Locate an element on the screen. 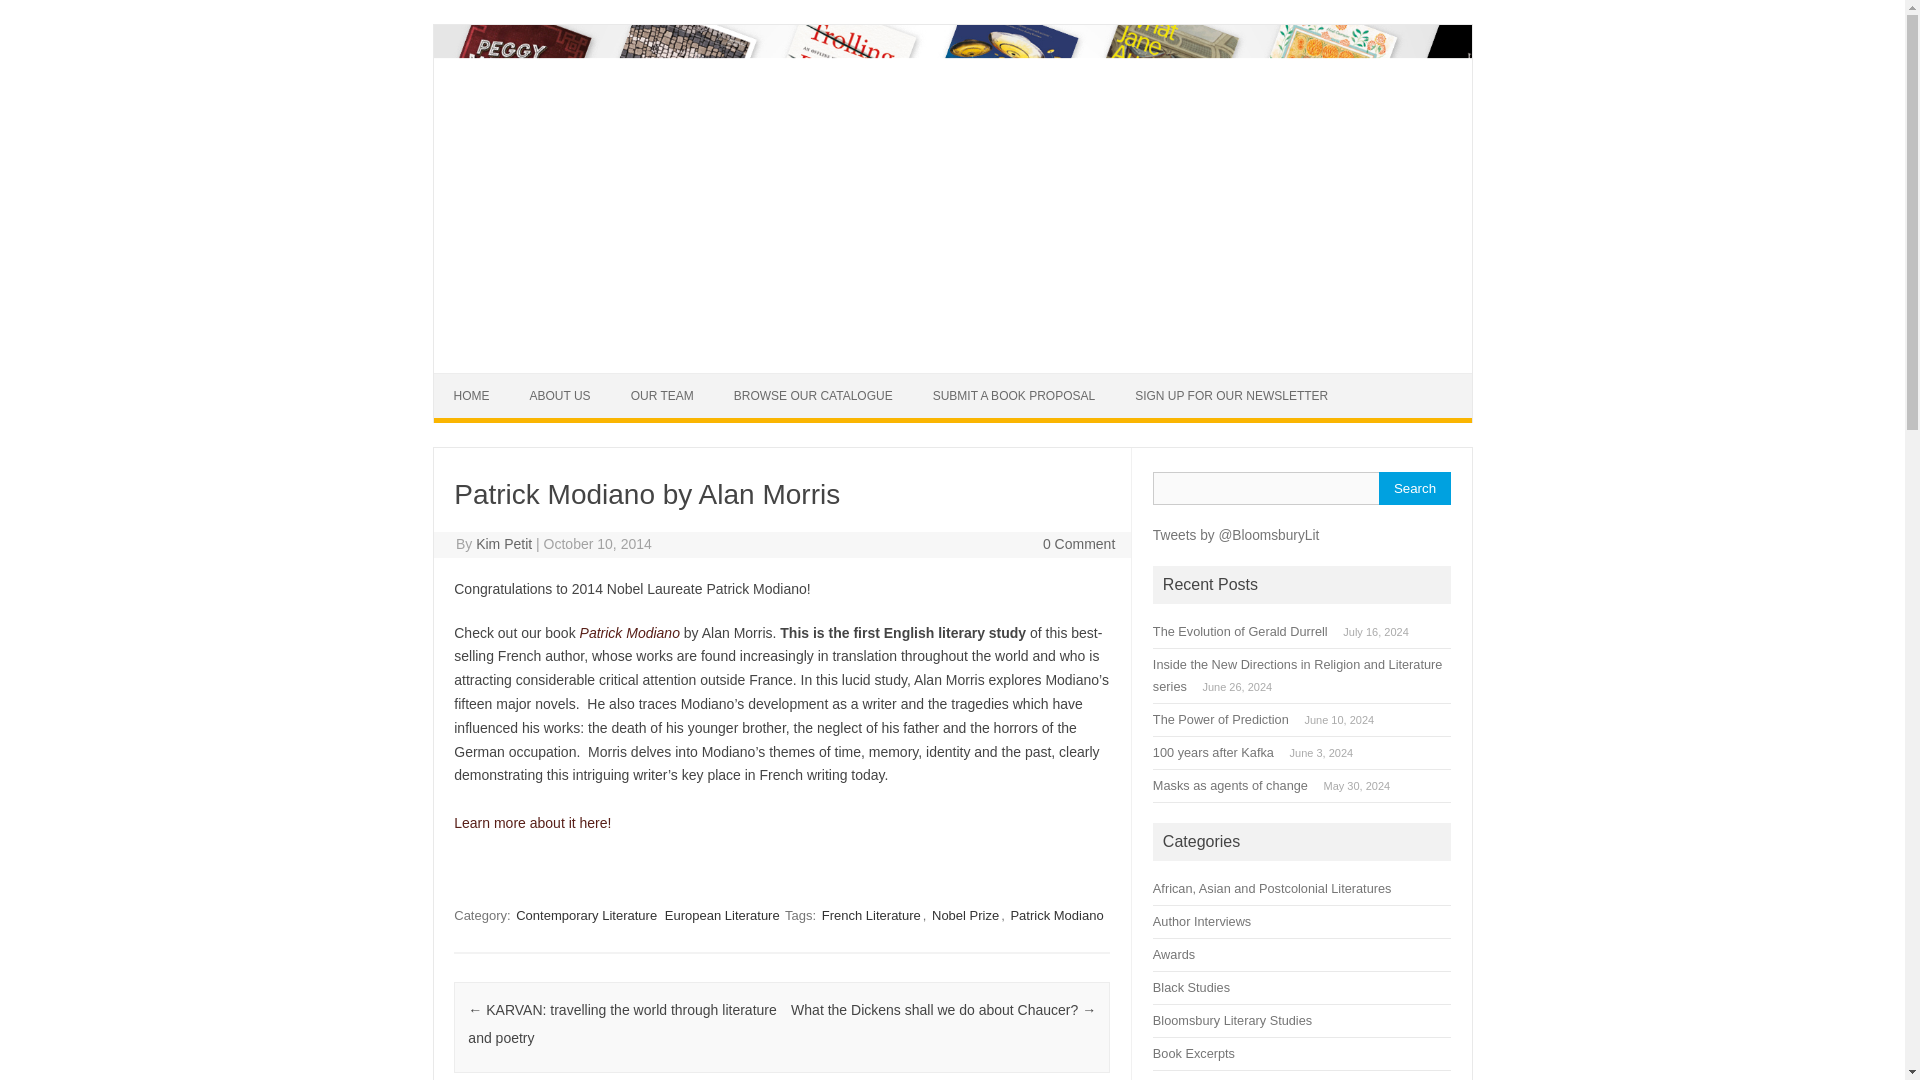  Learn more about it here! is located at coordinates (532, 822).